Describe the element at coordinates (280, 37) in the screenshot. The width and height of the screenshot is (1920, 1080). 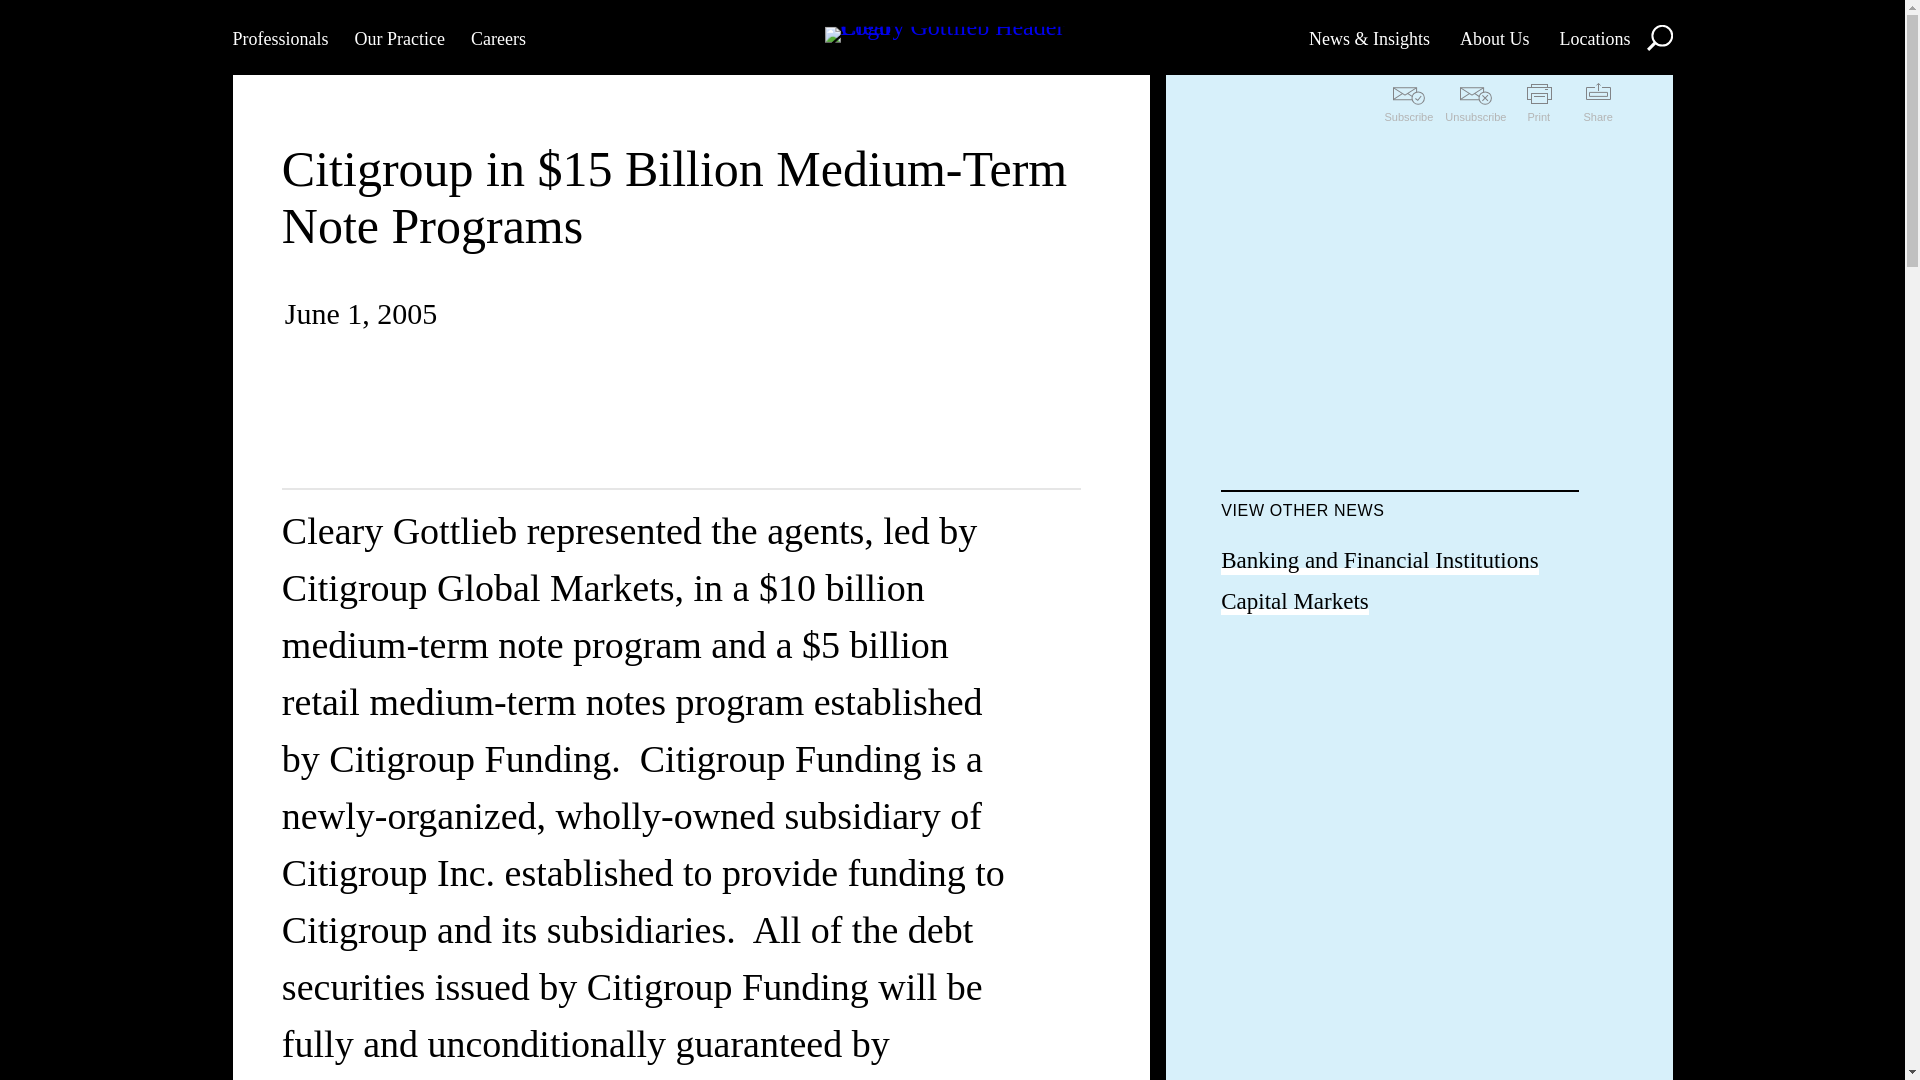
I see `Professionals` at that location.